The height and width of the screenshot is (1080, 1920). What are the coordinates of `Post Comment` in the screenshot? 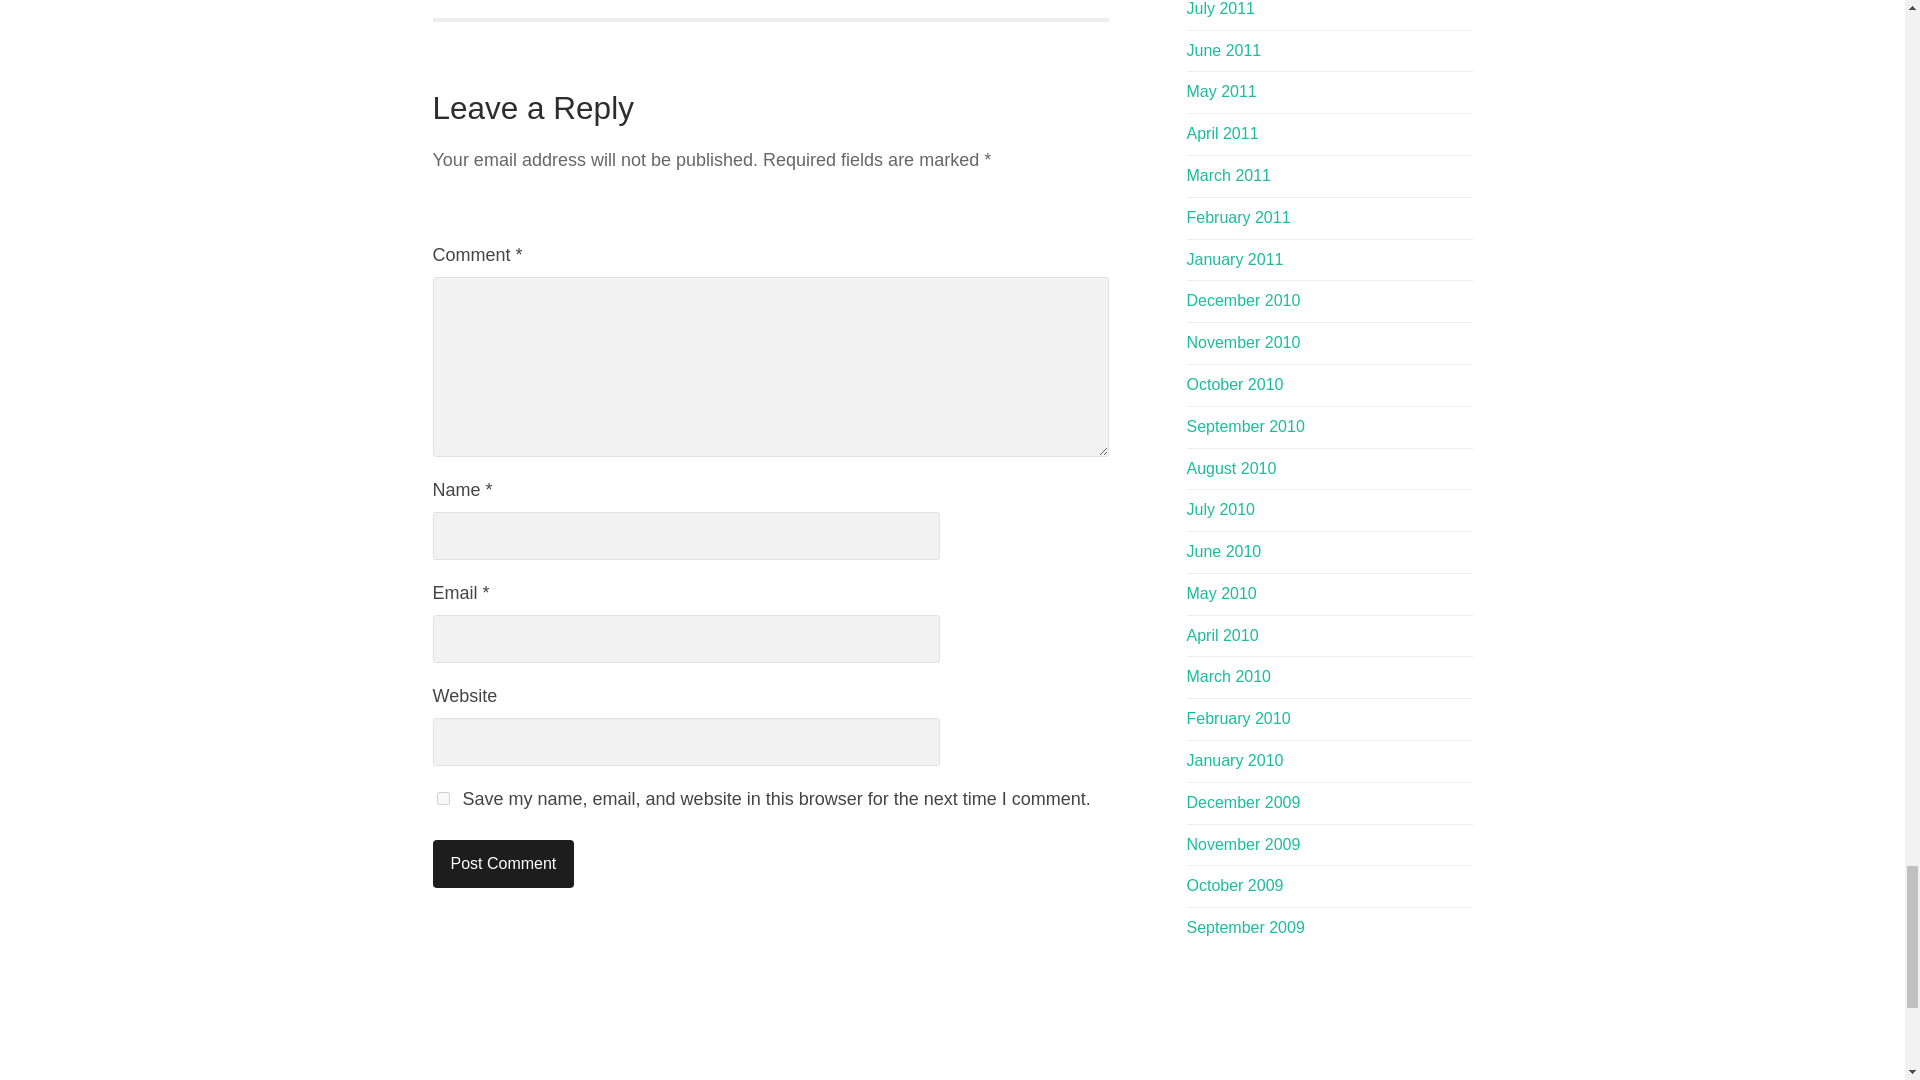 It's located at (503, 864).